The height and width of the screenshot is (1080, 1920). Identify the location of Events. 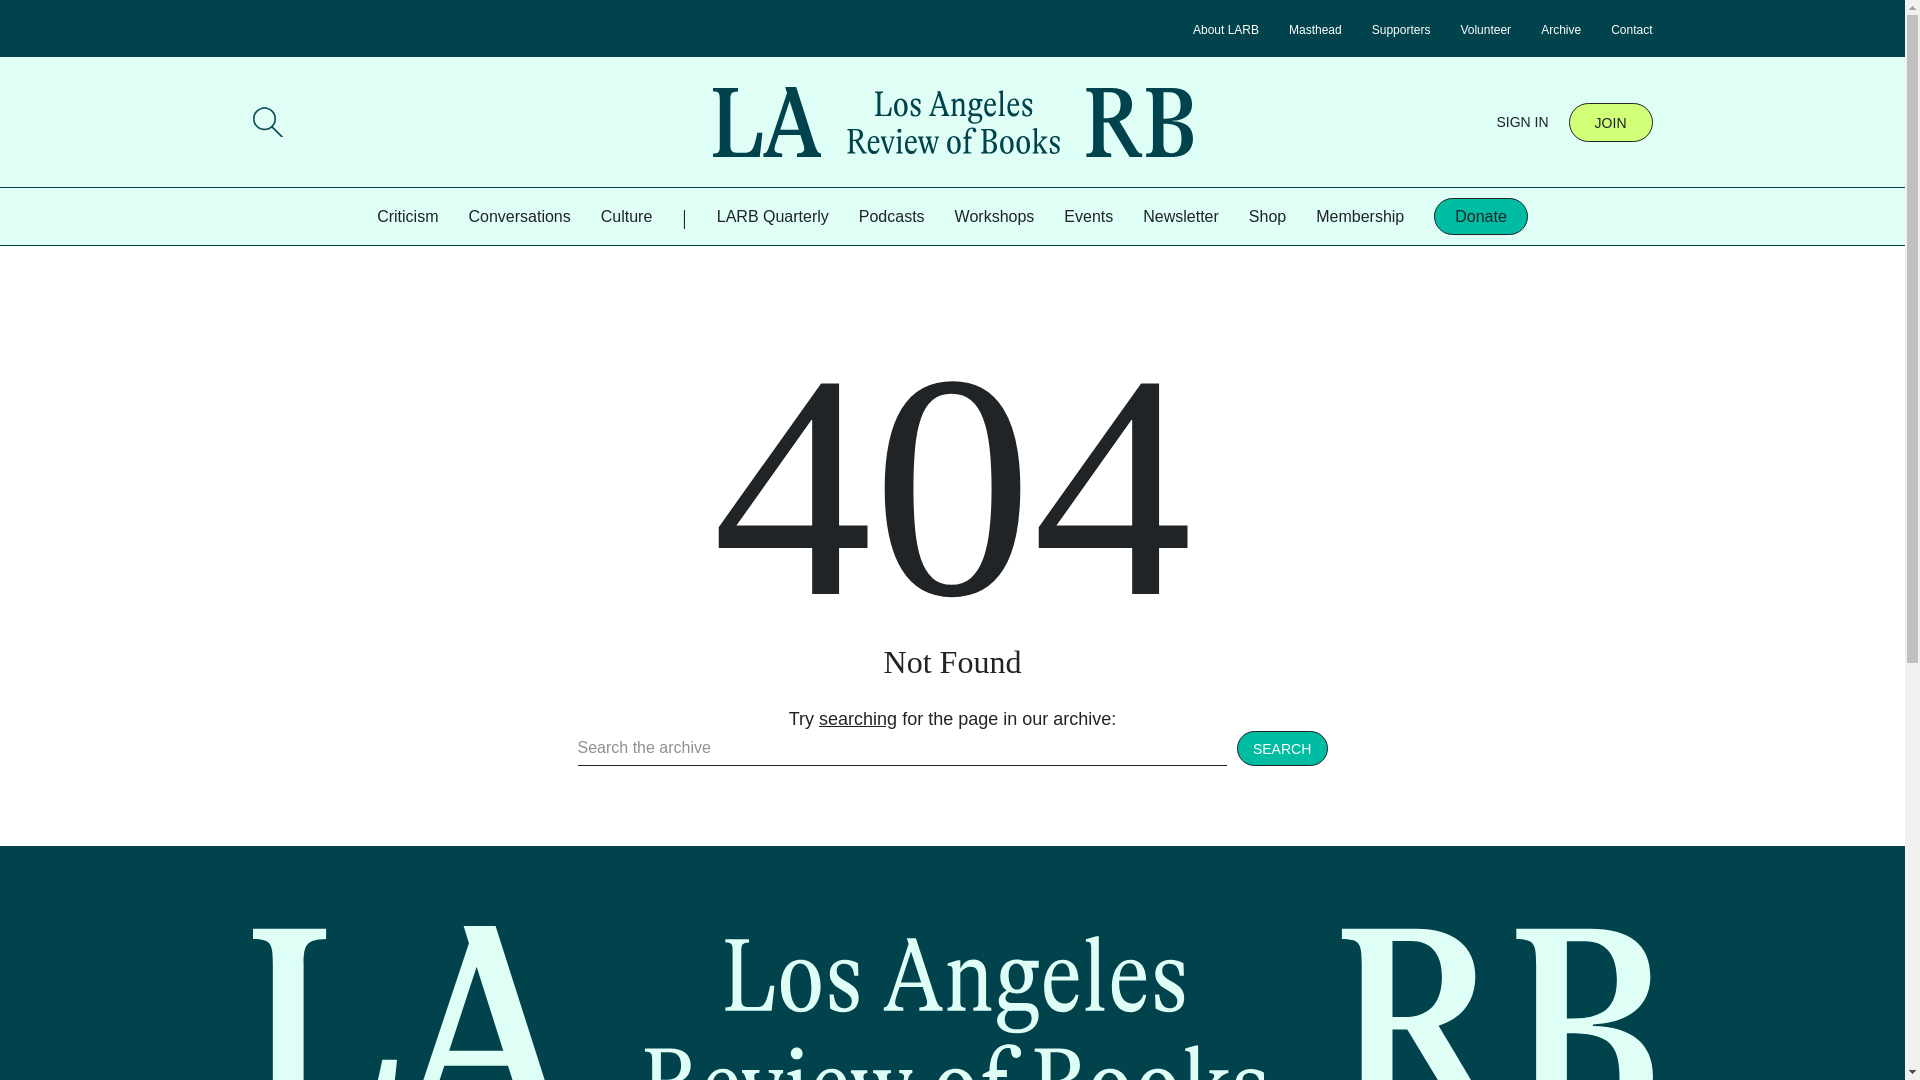
(1088, 216).